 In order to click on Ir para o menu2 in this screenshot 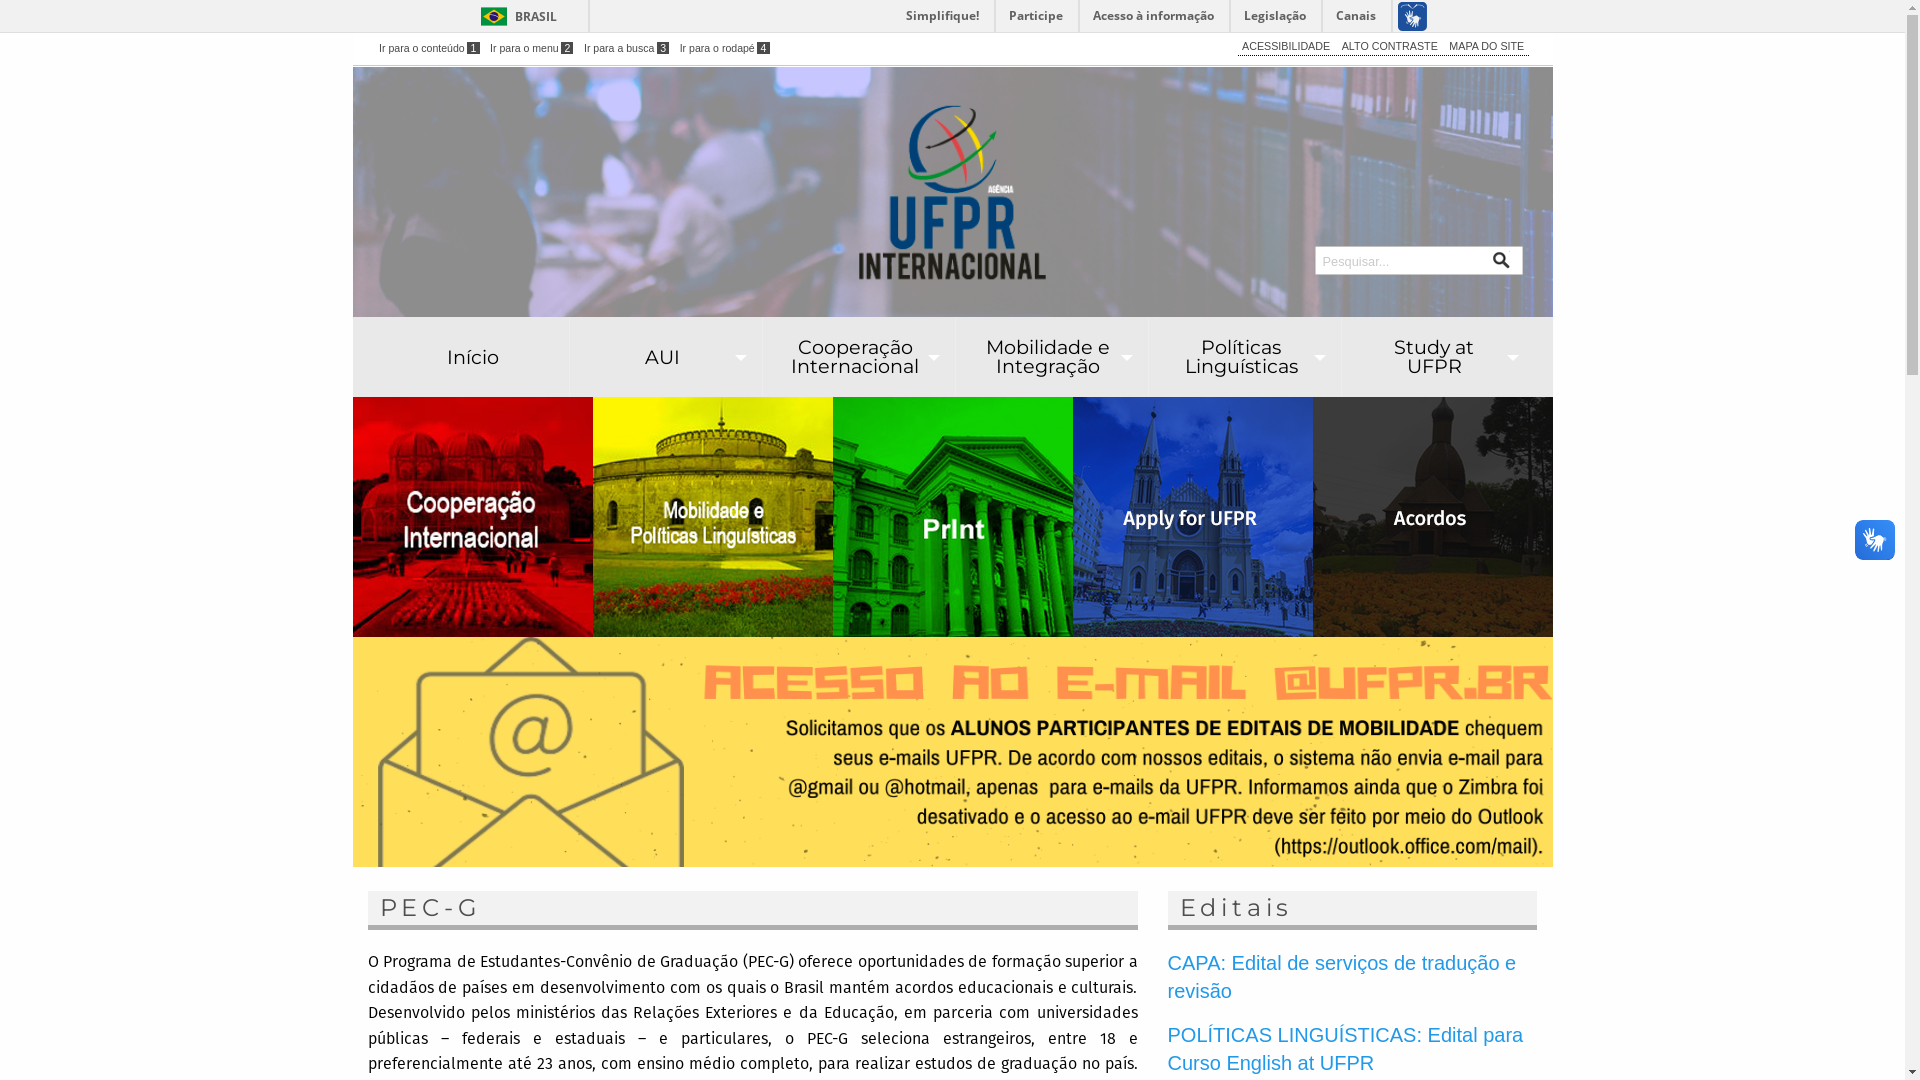, I will do `click(532, 48)`.